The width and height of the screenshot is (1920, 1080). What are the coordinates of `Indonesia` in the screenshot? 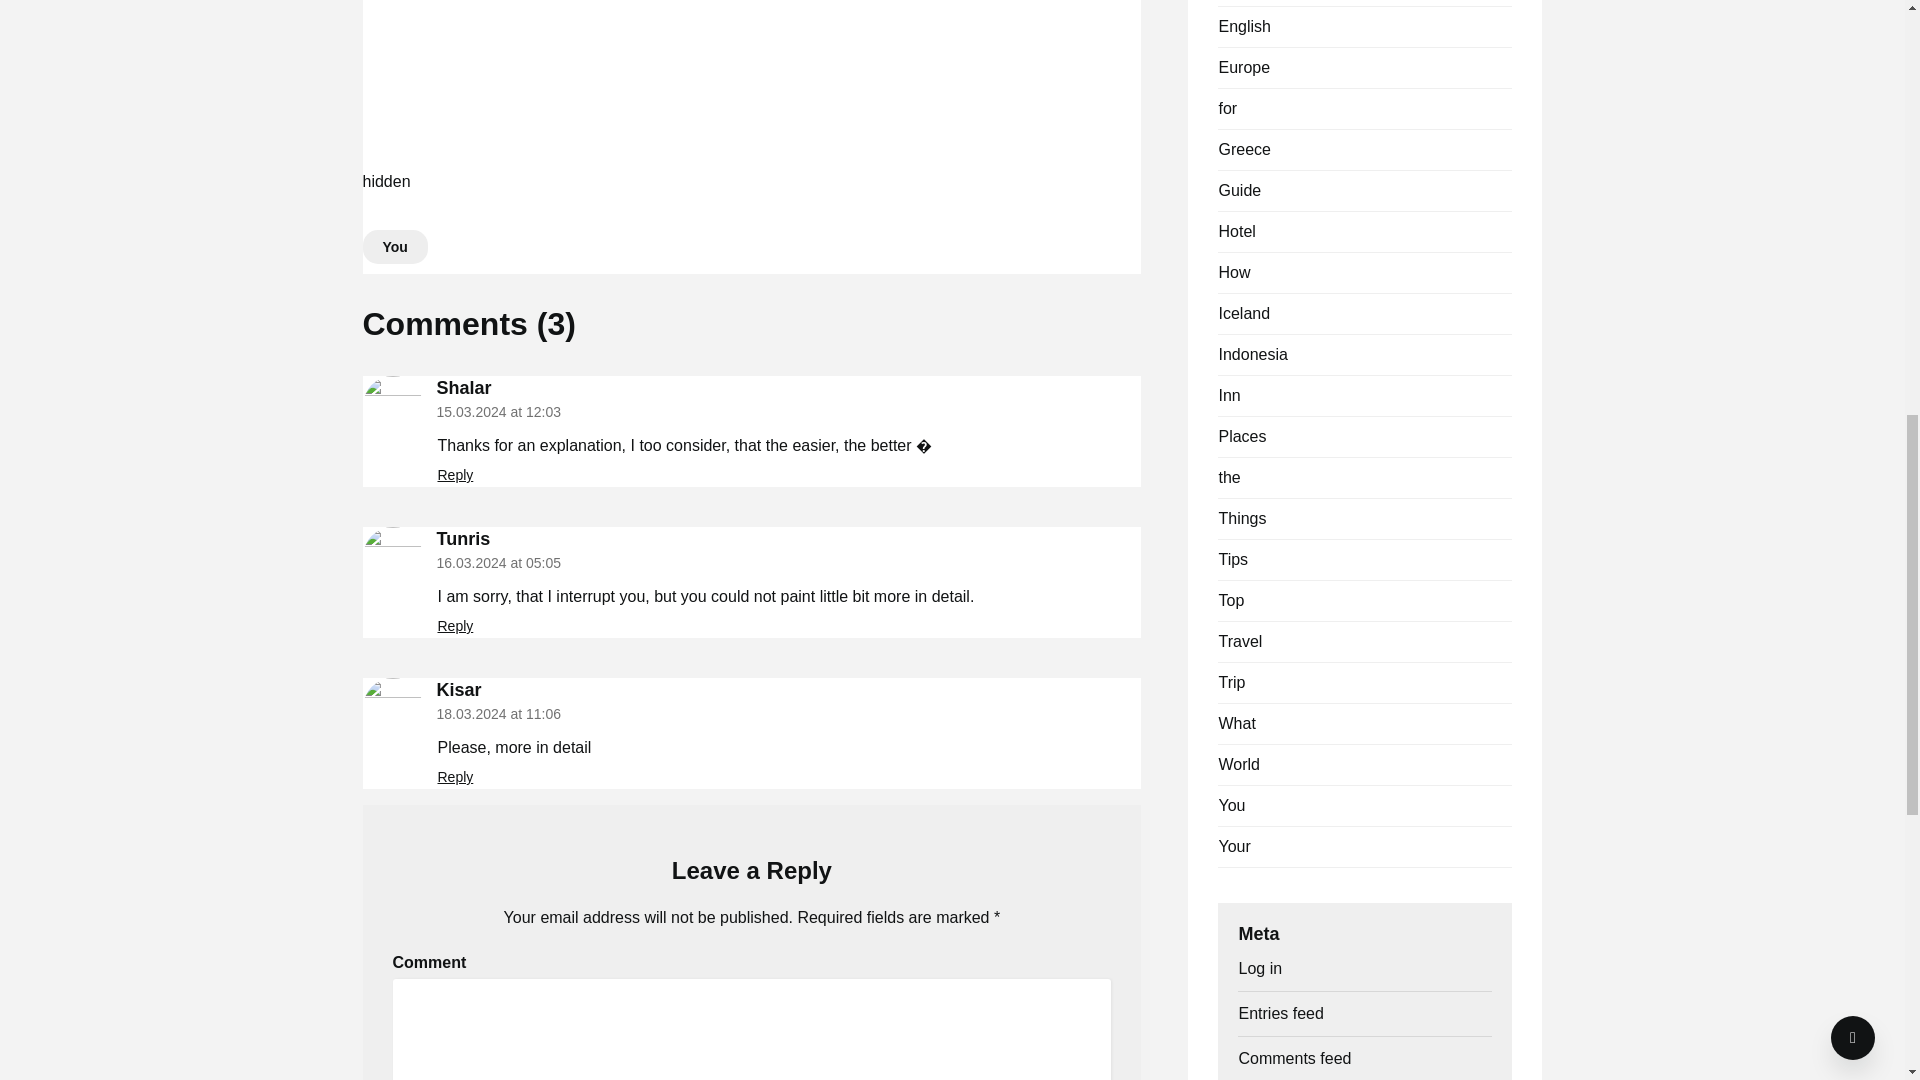 It's located at (1252, 354).